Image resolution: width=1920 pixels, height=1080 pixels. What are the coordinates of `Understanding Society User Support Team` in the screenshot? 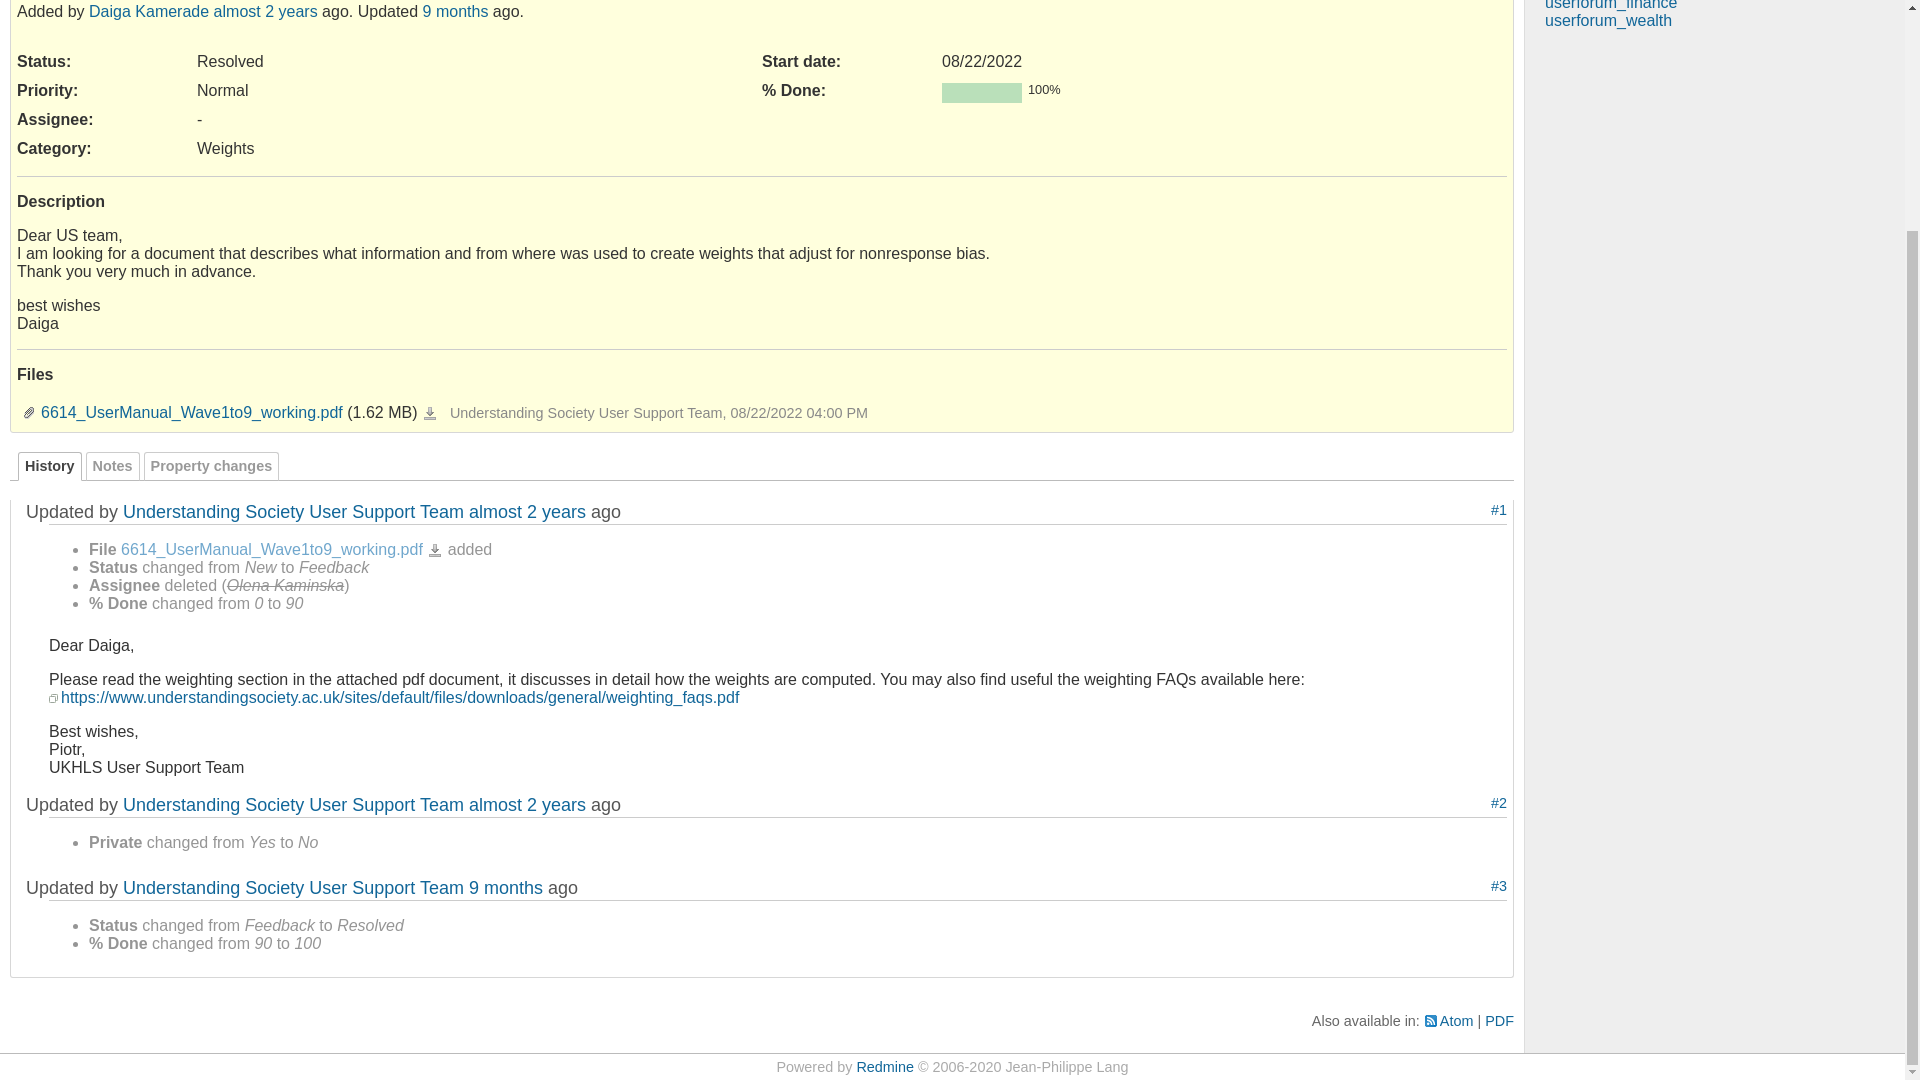 It's located at (293, 512).